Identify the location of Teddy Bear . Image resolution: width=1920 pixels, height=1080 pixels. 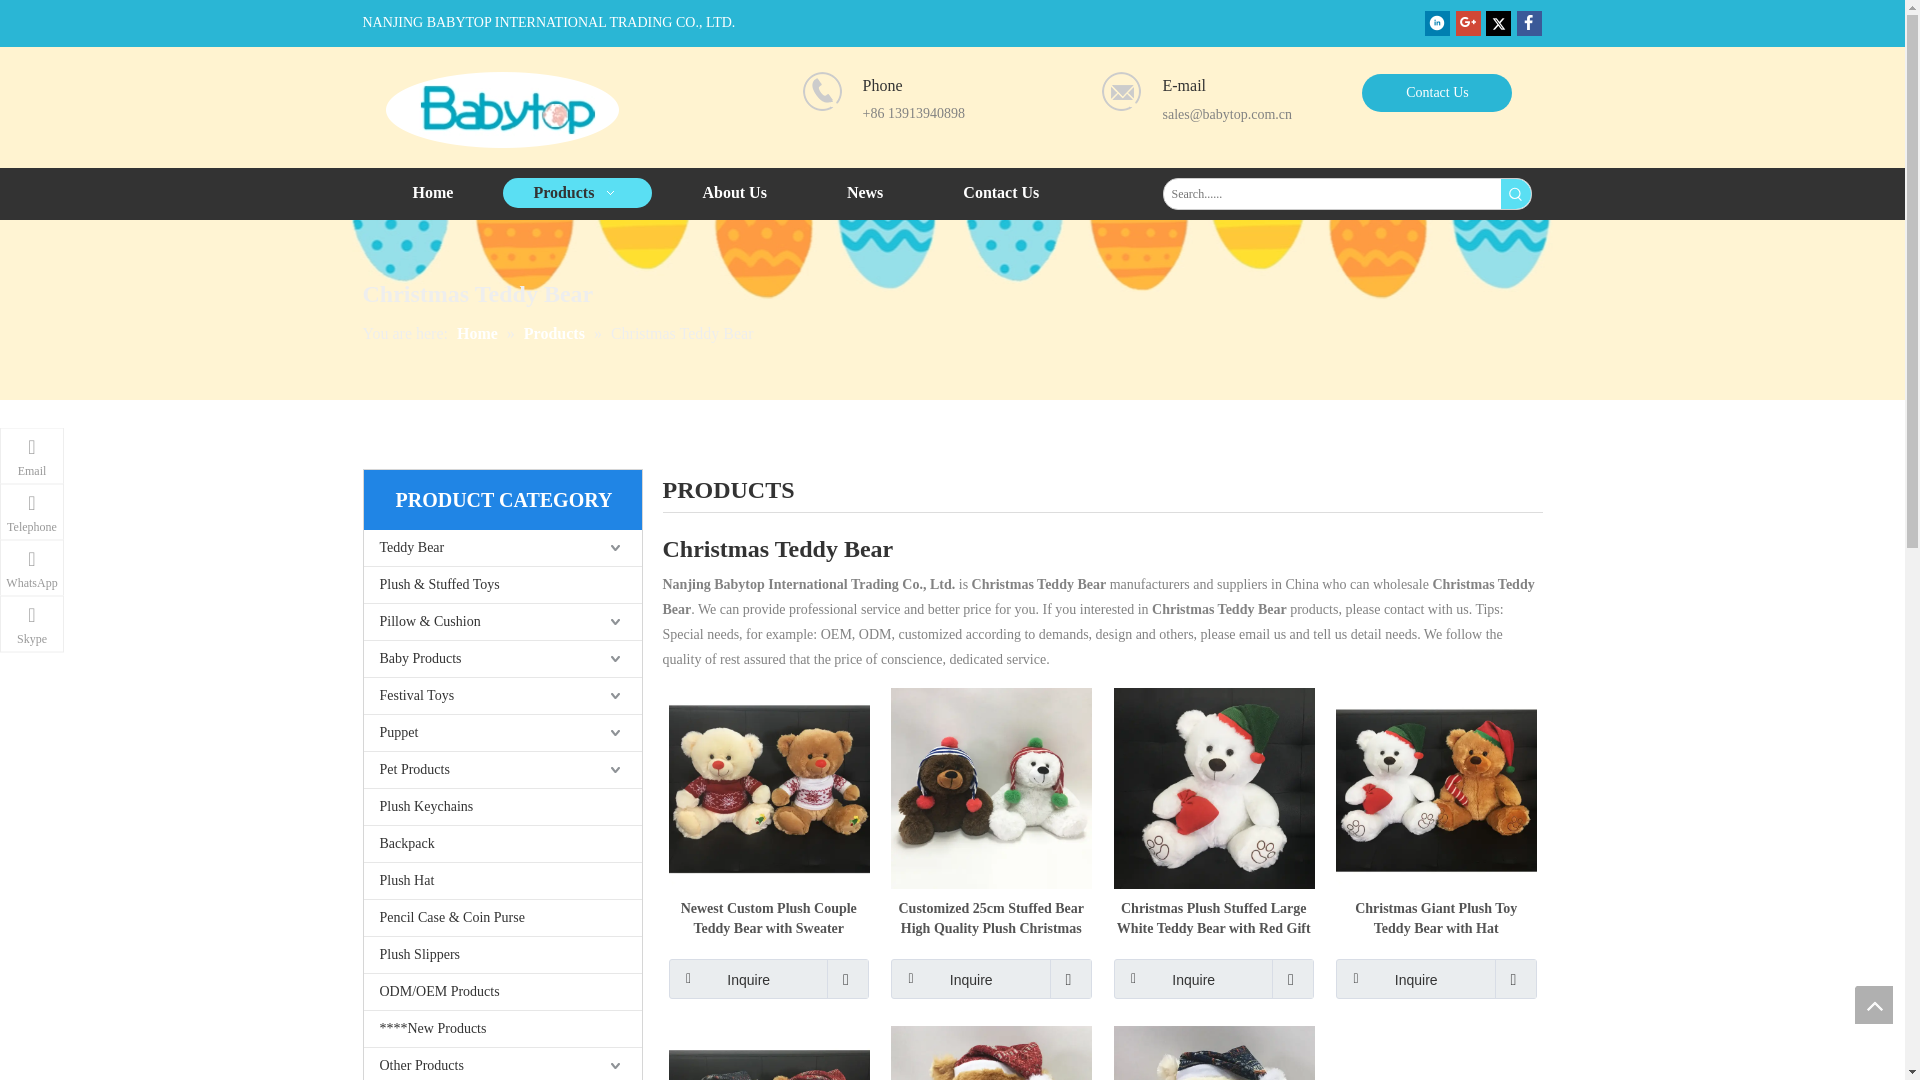
(502, 548).